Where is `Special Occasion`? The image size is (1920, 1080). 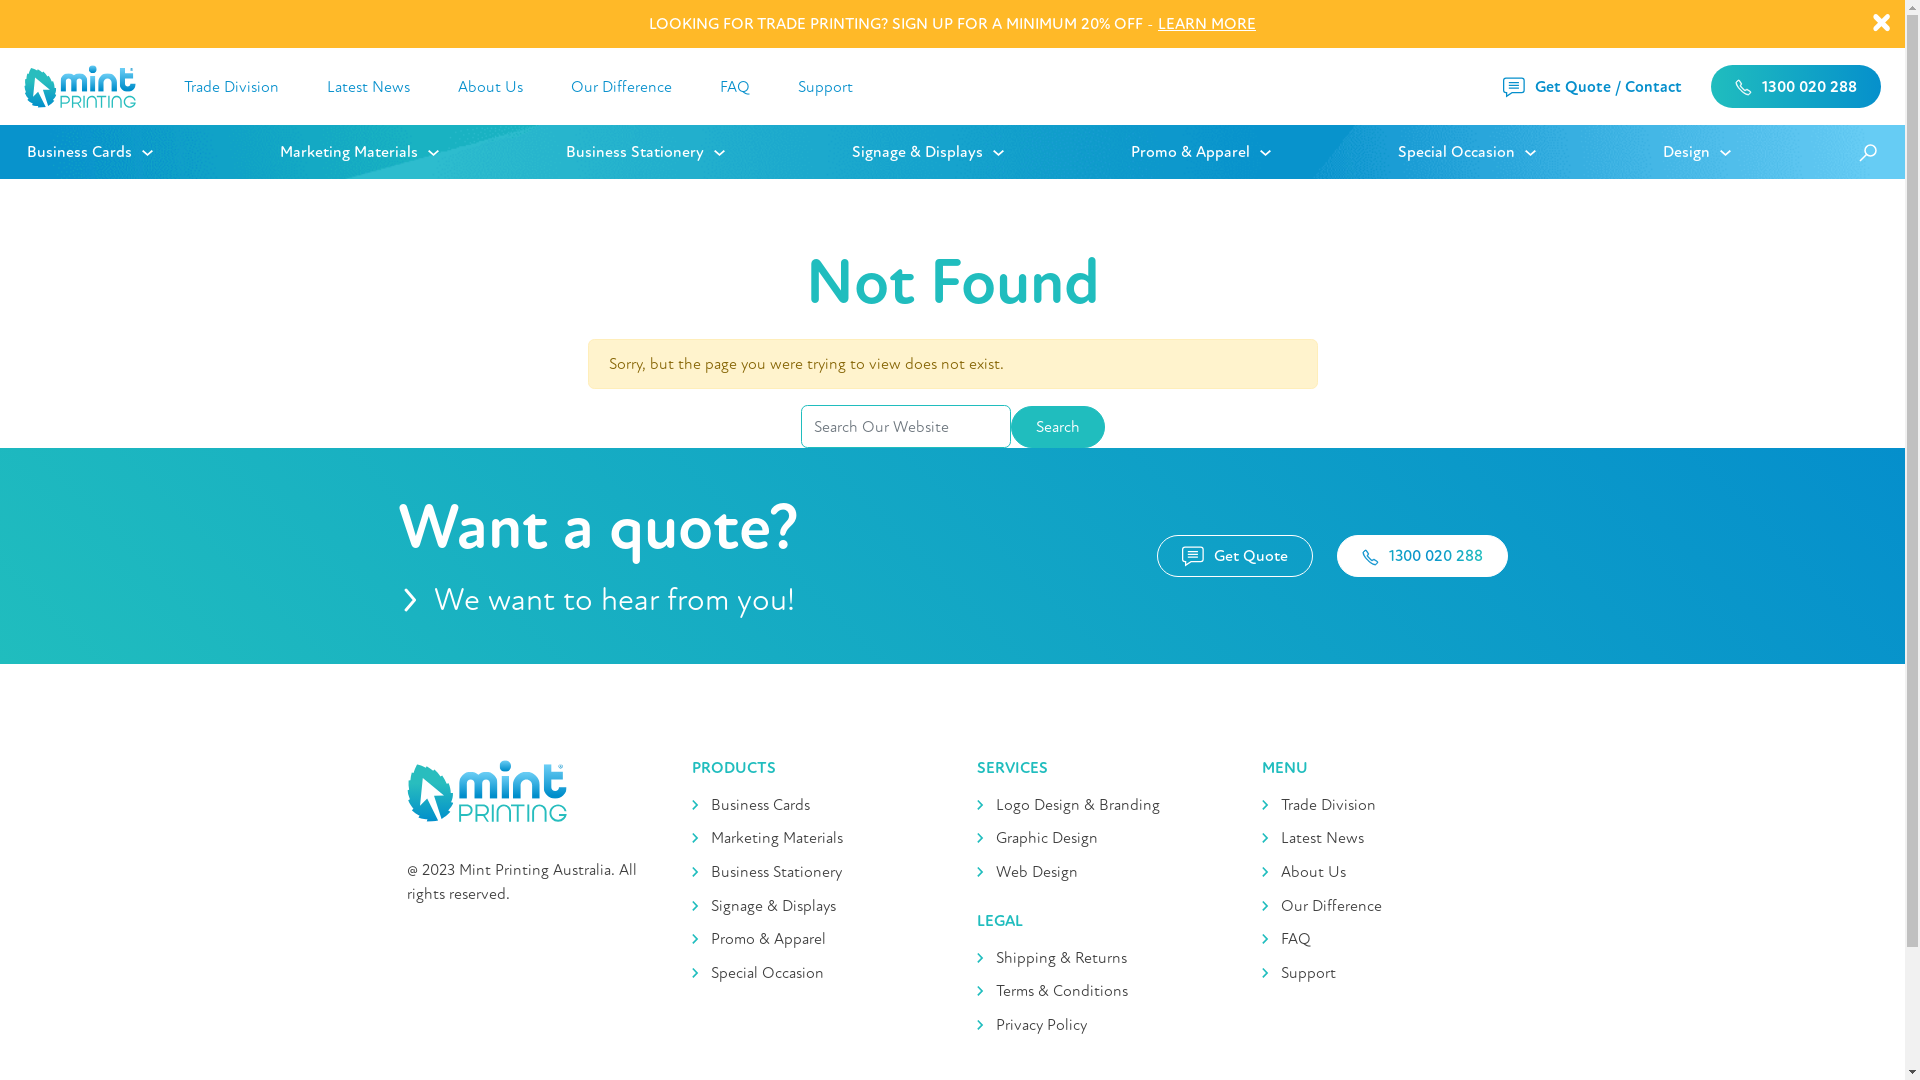
Special Occasion is located at coordinates (1530, 152).